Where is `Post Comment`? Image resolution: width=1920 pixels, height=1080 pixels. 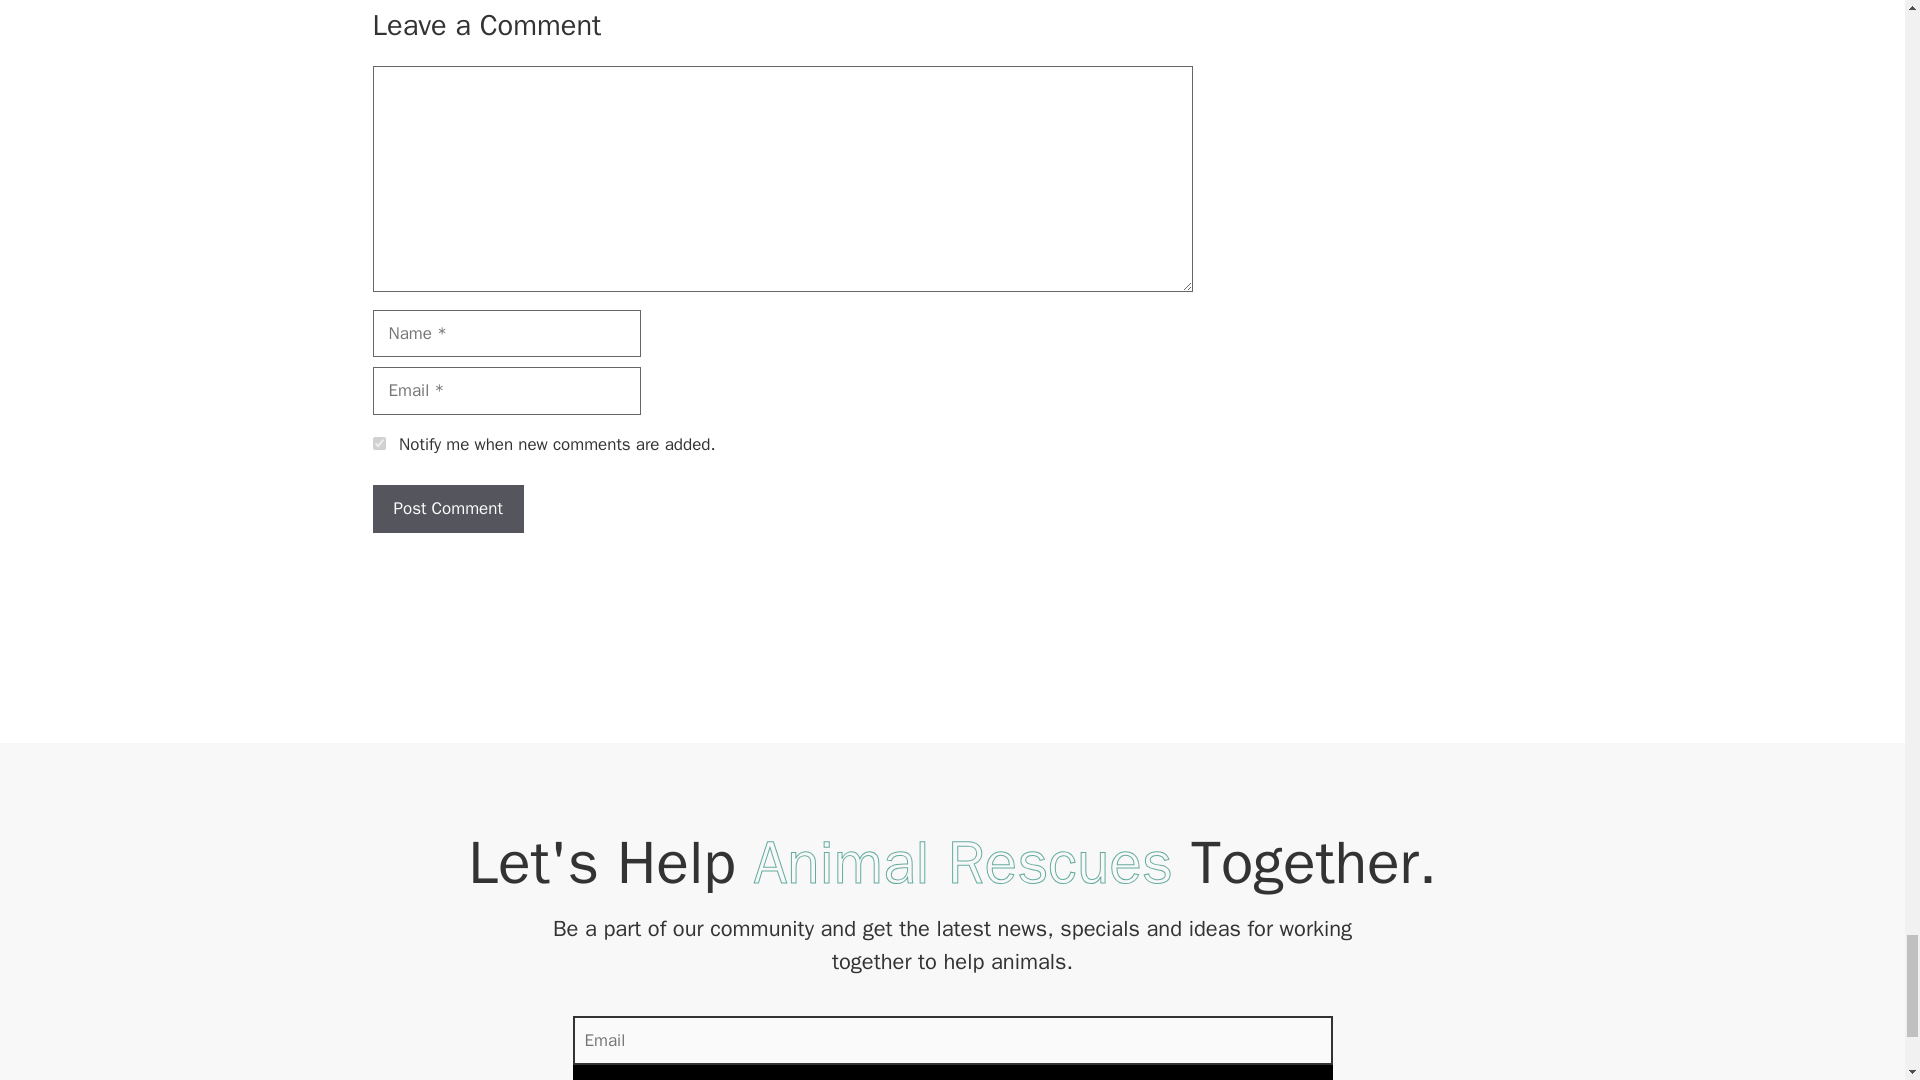
Post Comment is located at coordinates (447, 508).